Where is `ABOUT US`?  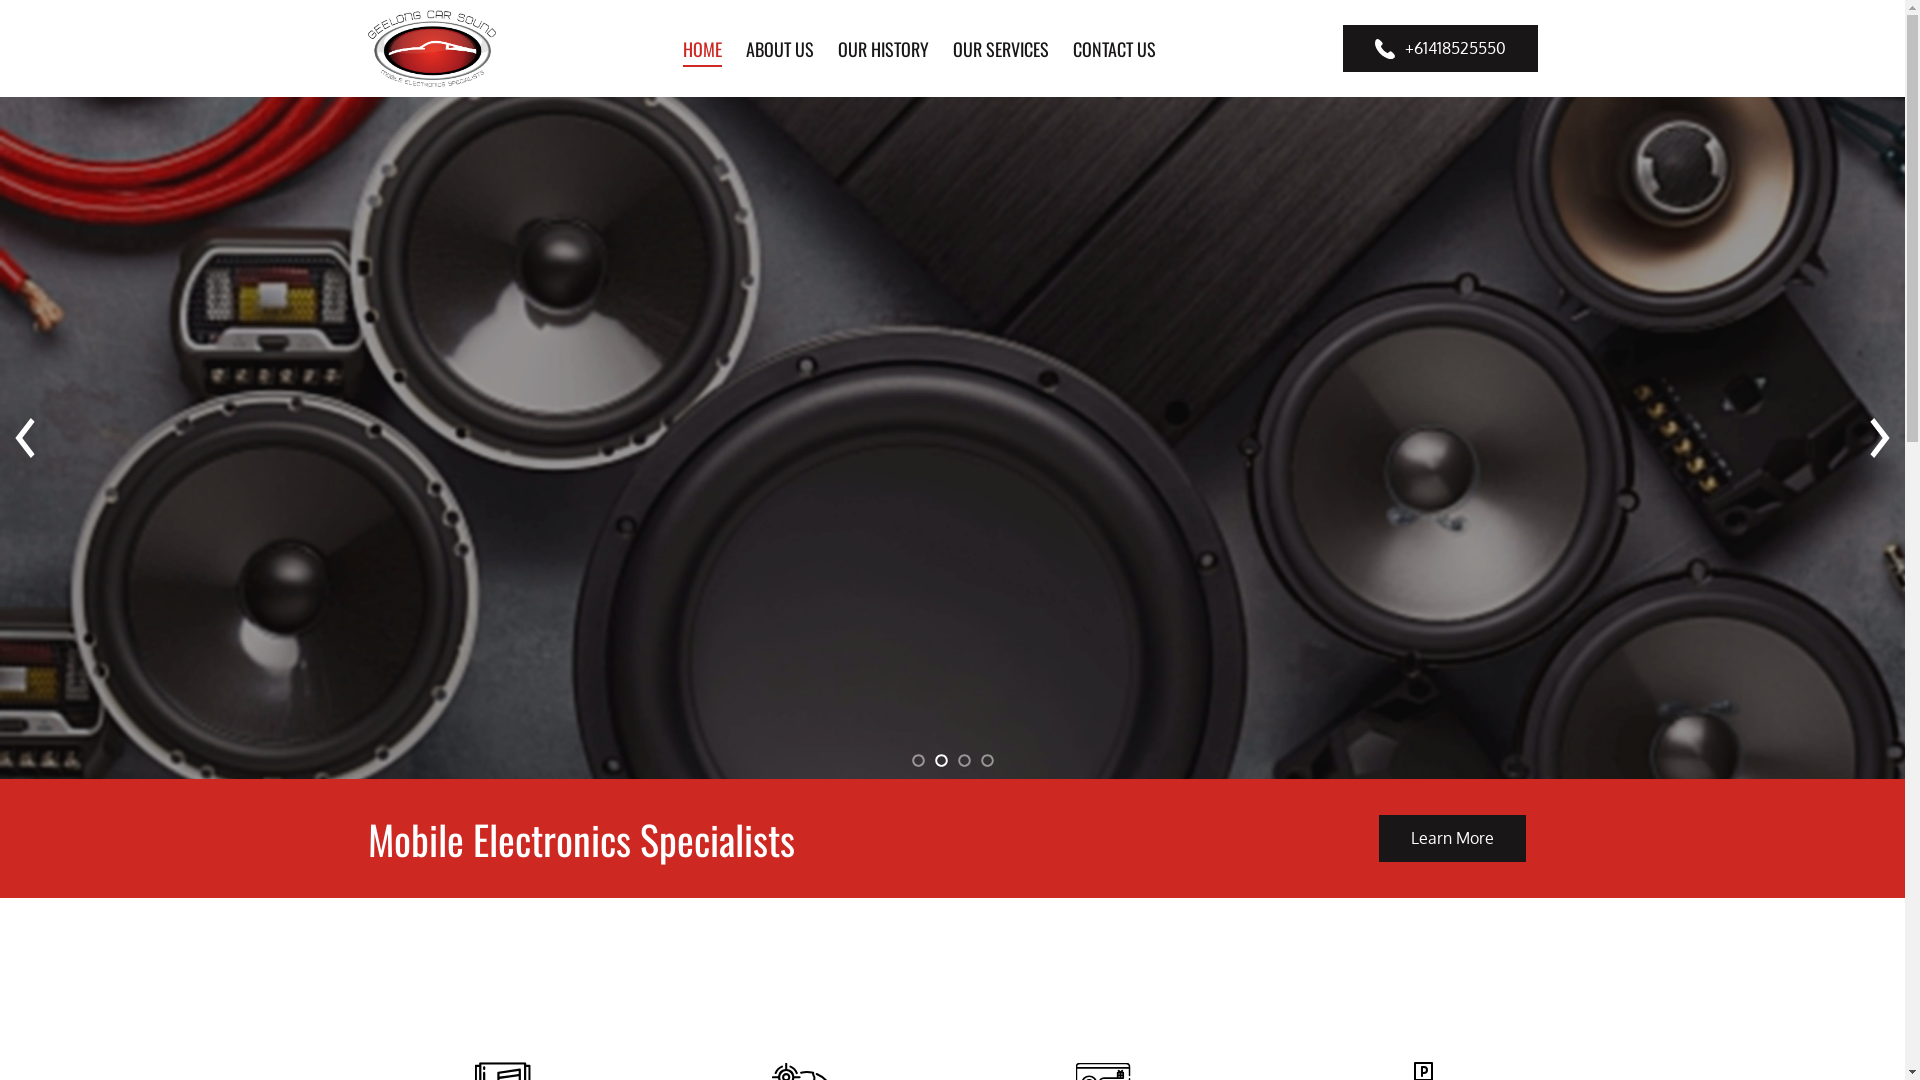 ABOUT US is located at coordinates (779, 48).